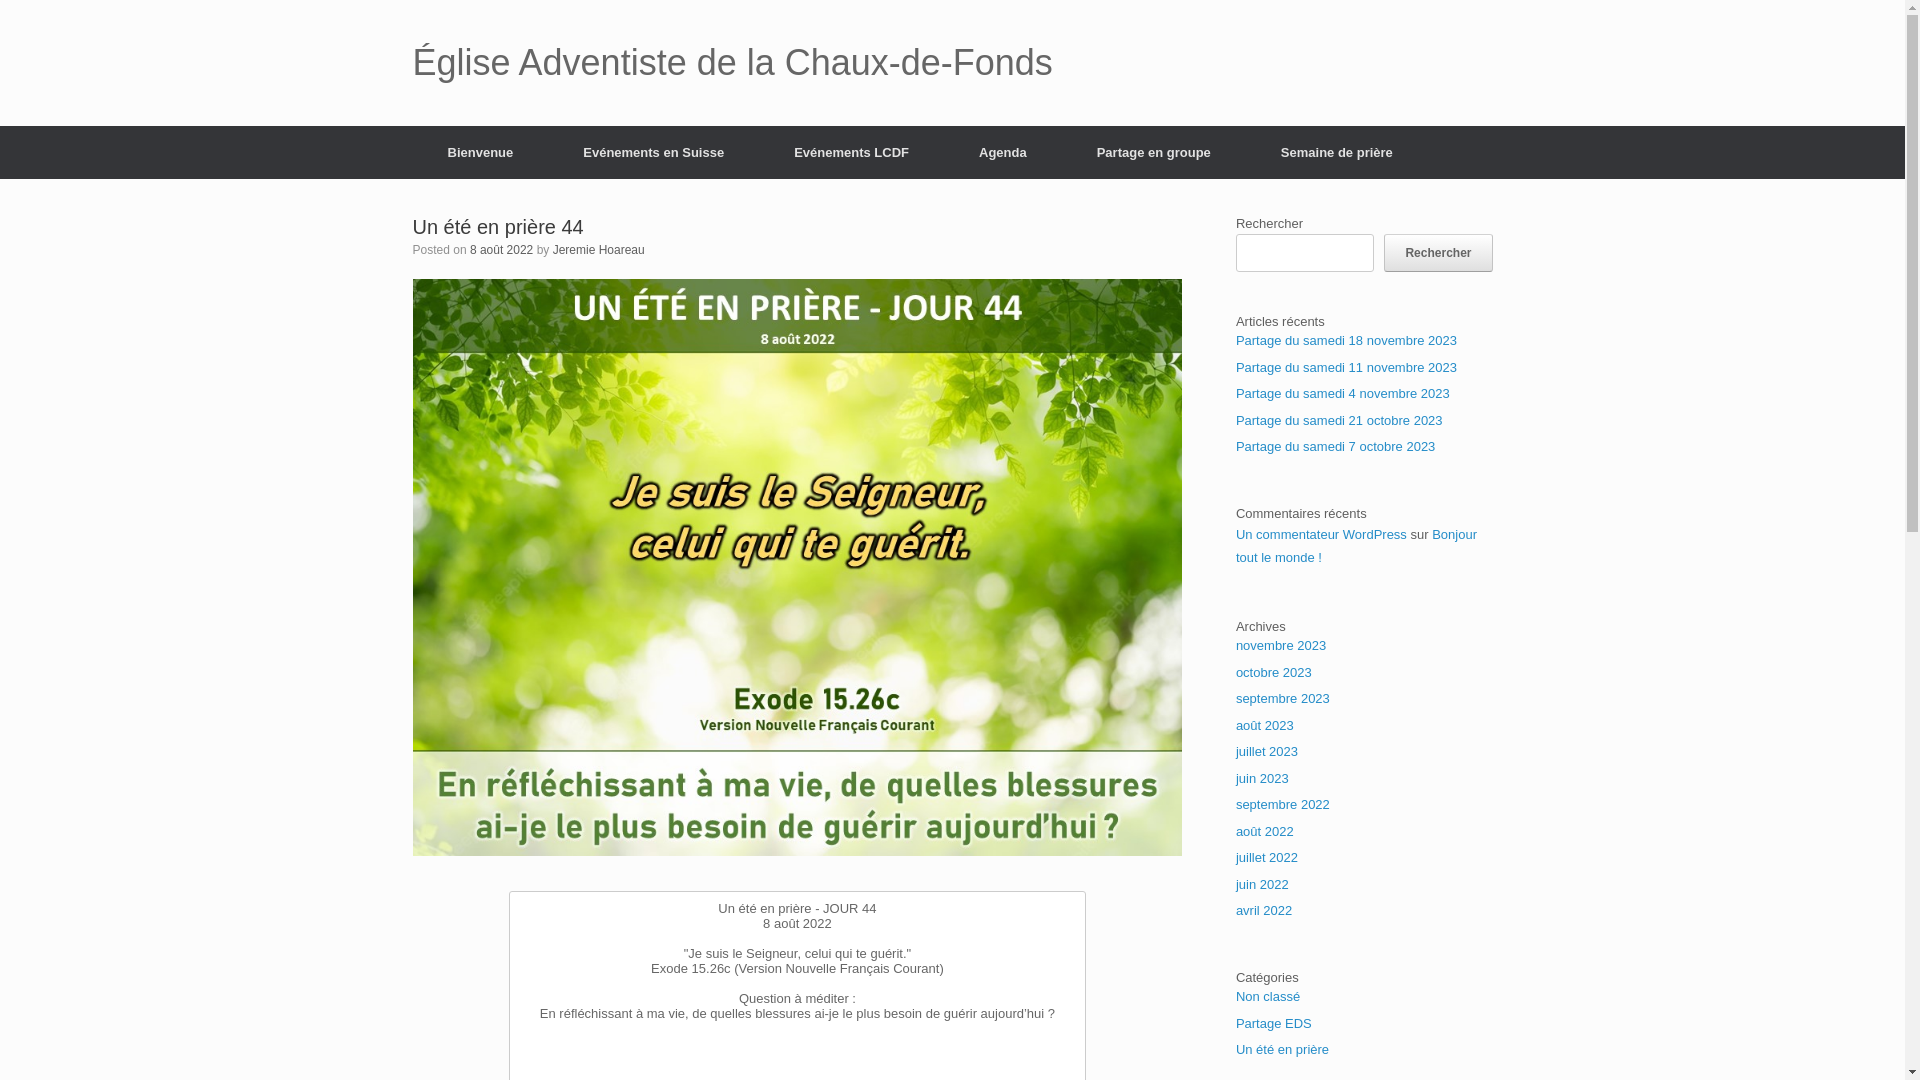 This screenshot has width=1920, height=1080. What do you see at coordinates (1267, 858) in the screenshot?
I see `juillet 2022` at bounding box center [1267, 858].